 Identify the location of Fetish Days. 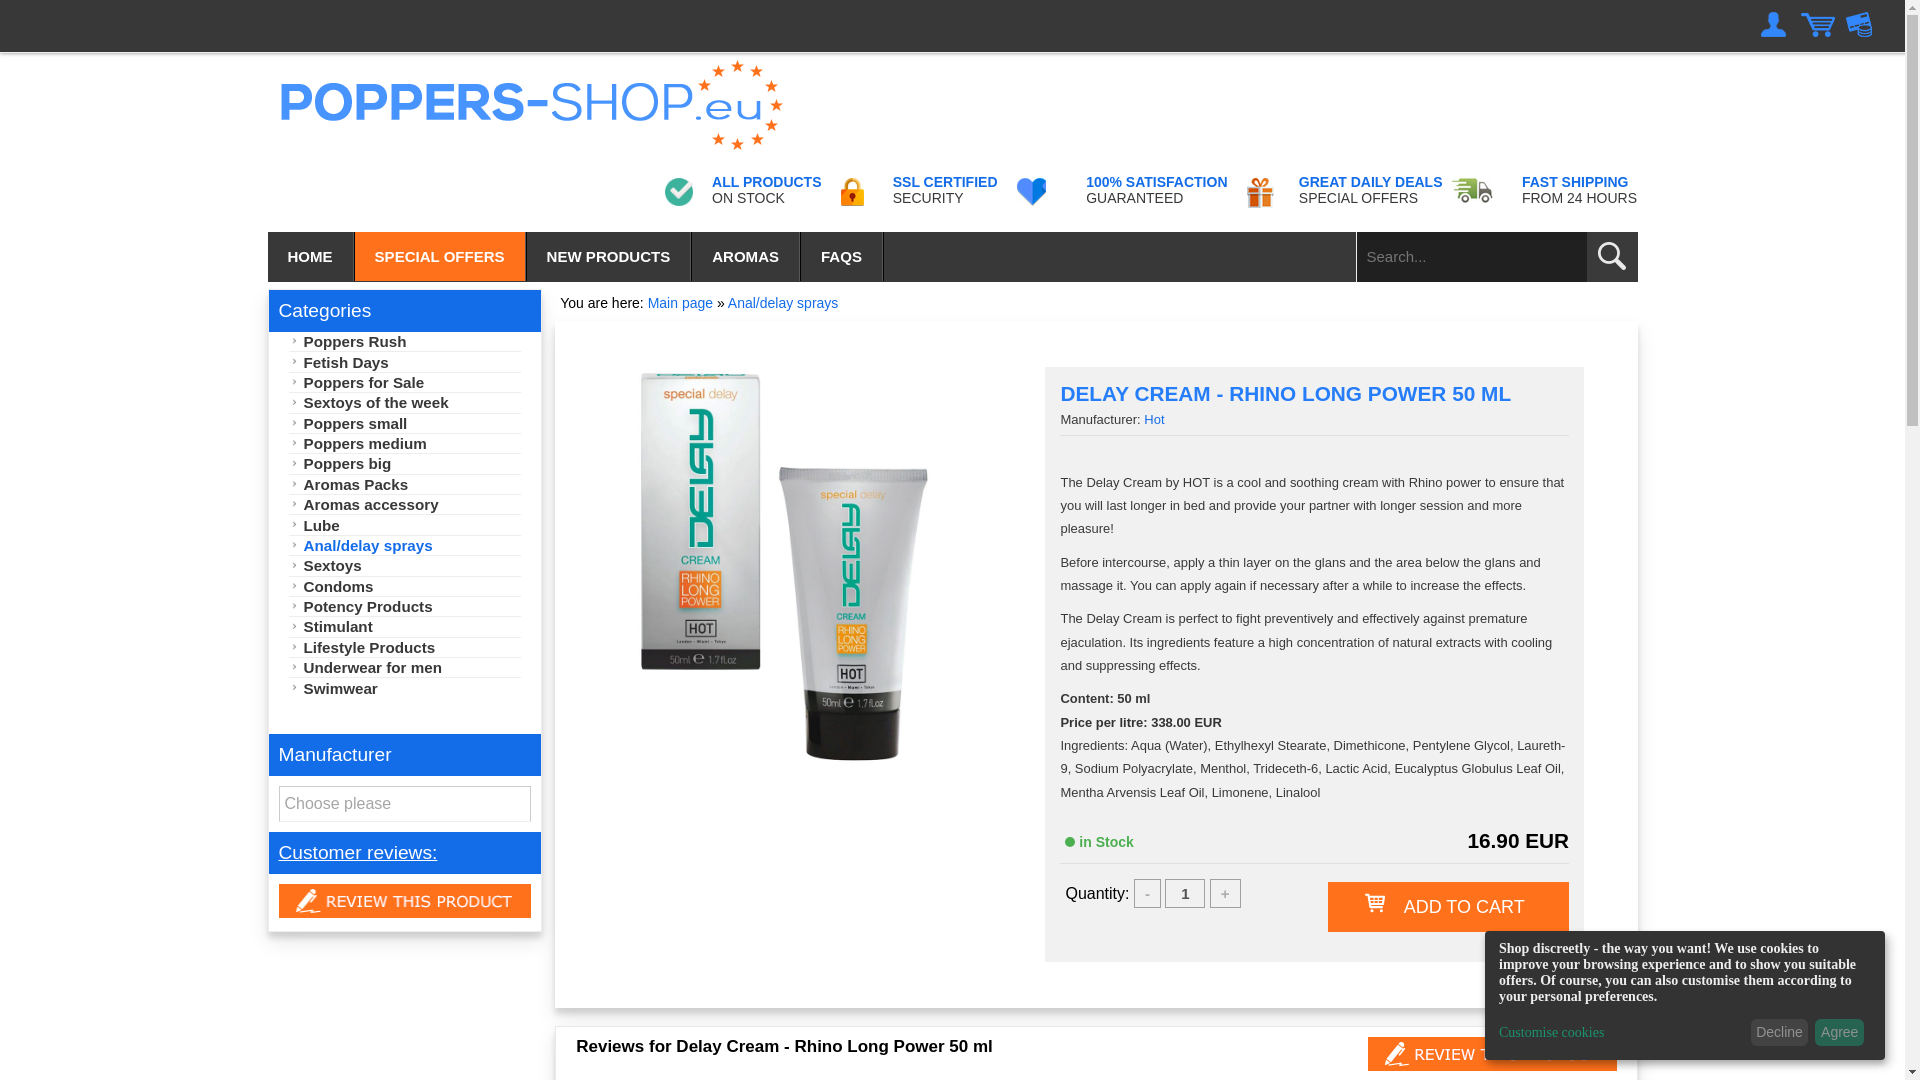
(404, 362).